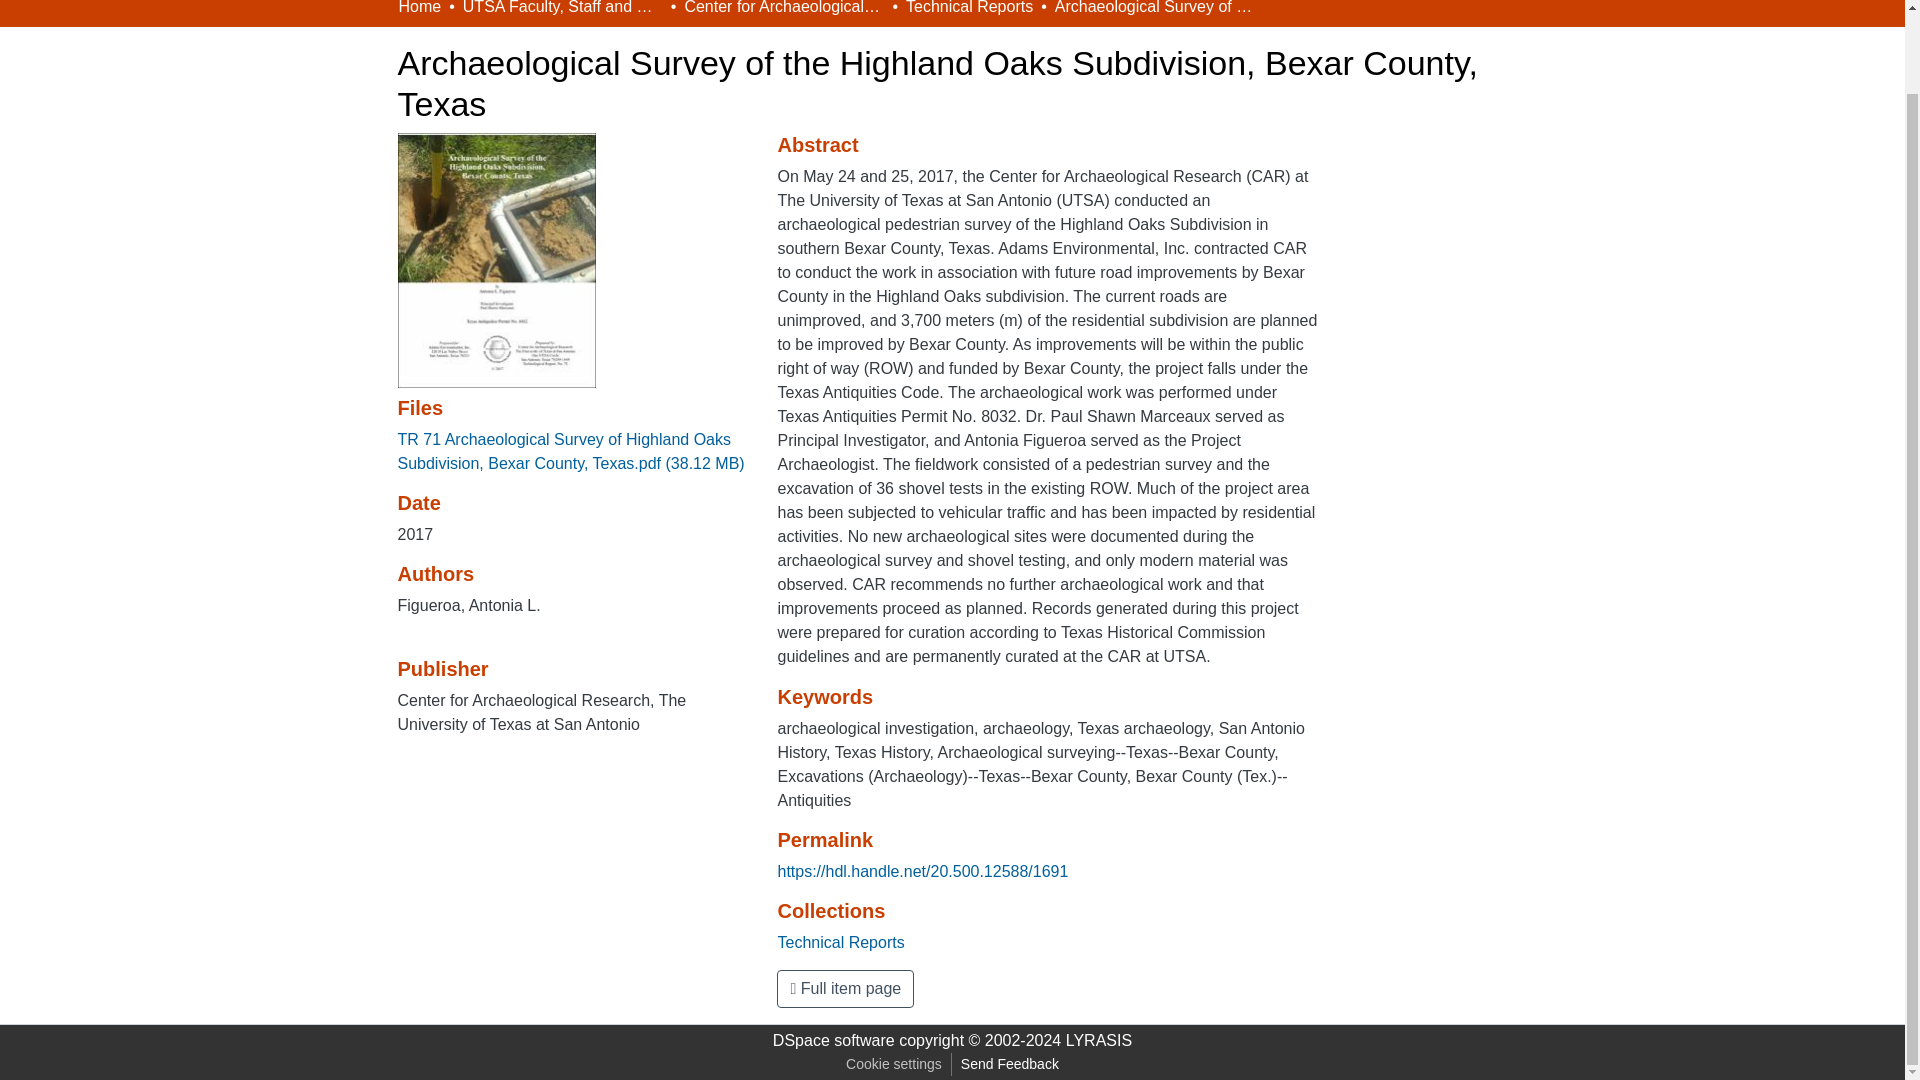 This screenshot has height=1080, width=1920. Describe the element at coordinates (894, 1064) in the screenshot. I see `Cookie settings` at that location.